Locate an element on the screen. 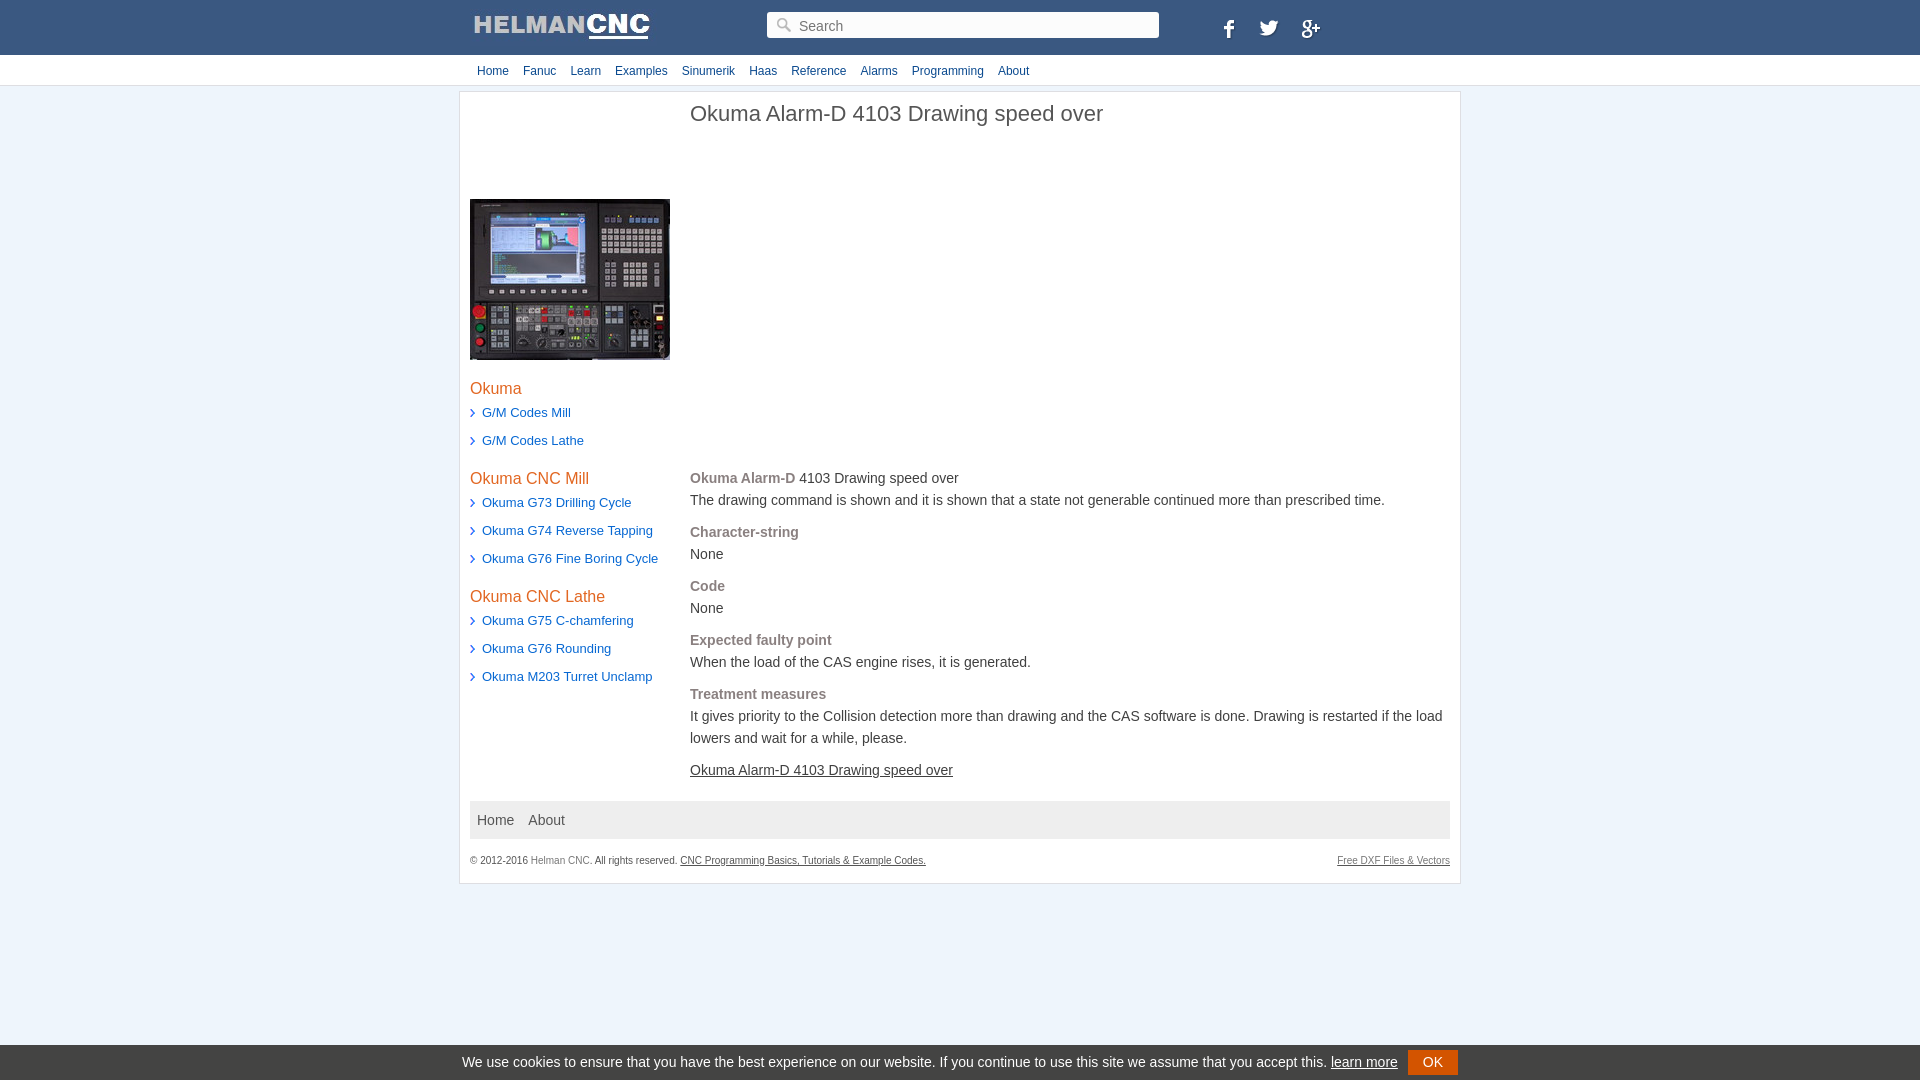  Okuma G74 Reverse Tapping is located at coordinates (570, 532).